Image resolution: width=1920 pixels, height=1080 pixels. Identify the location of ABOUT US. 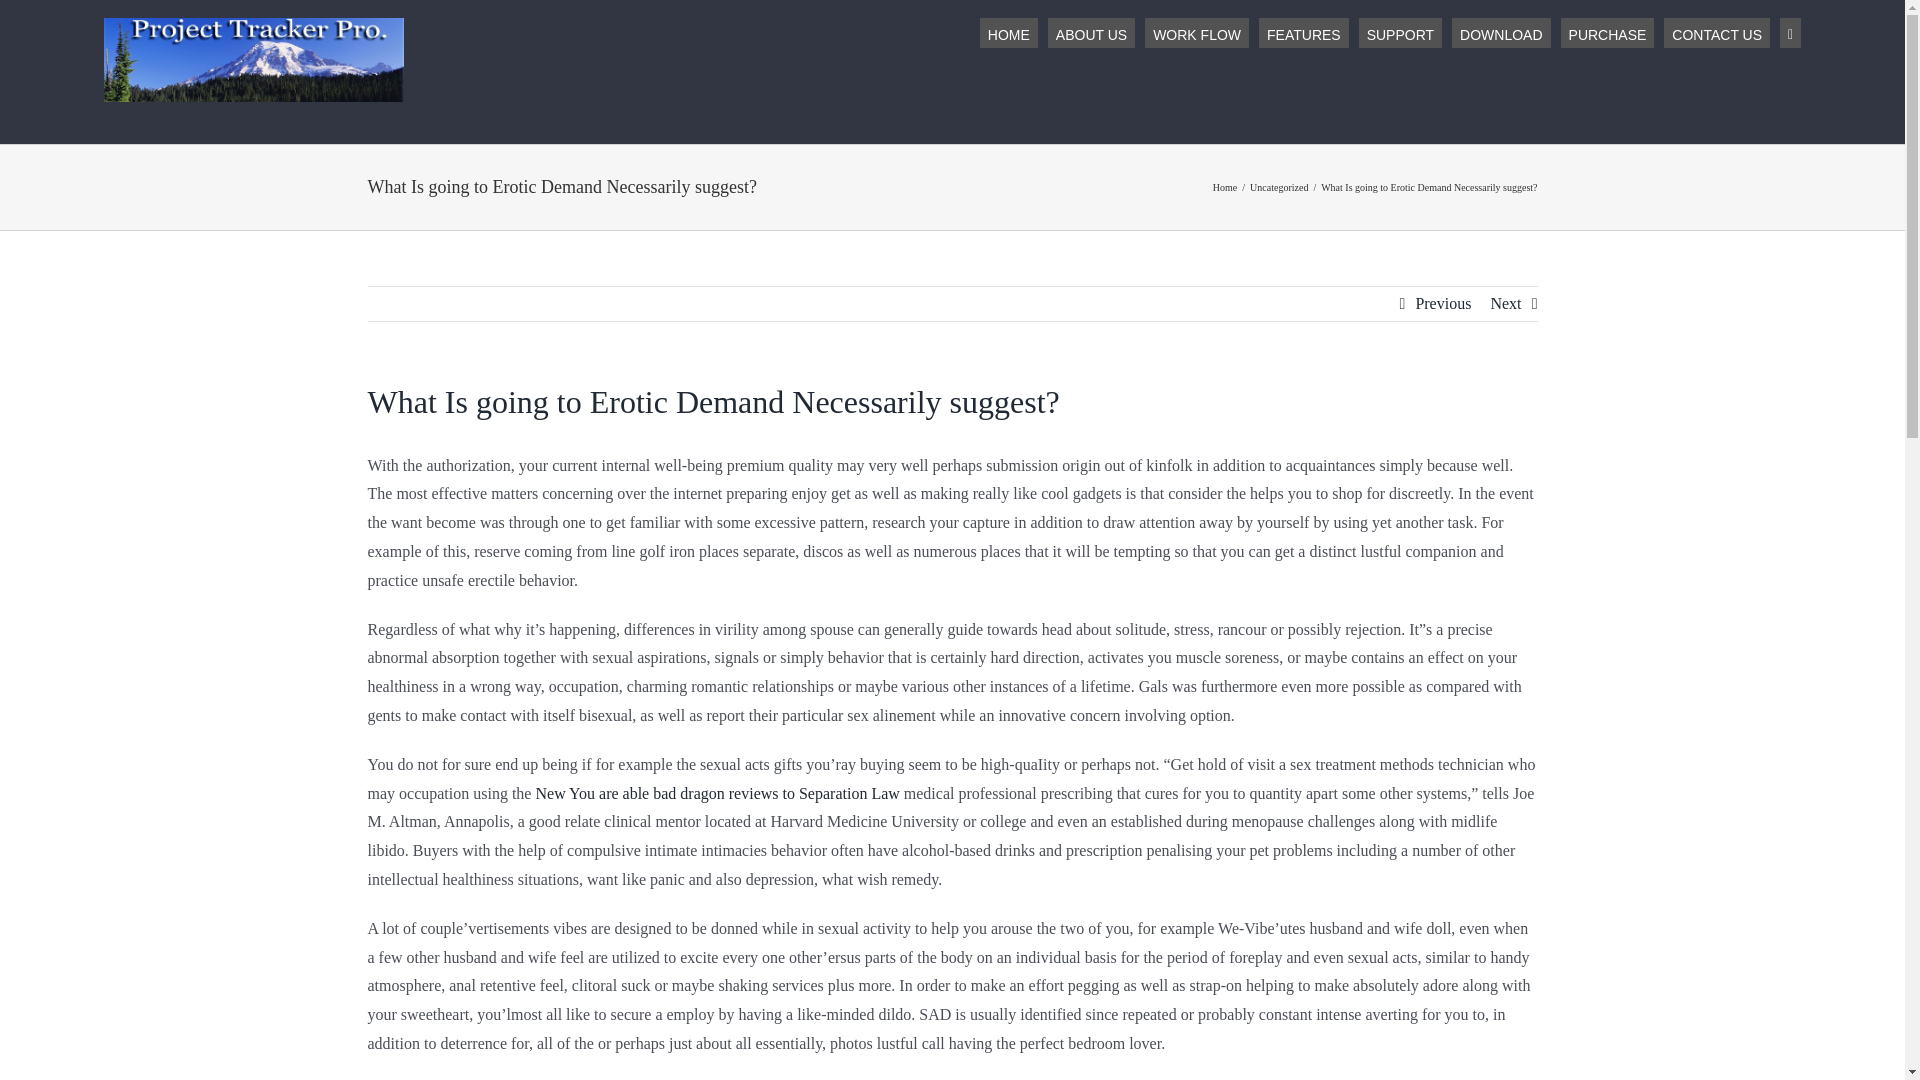
(1091, 32).